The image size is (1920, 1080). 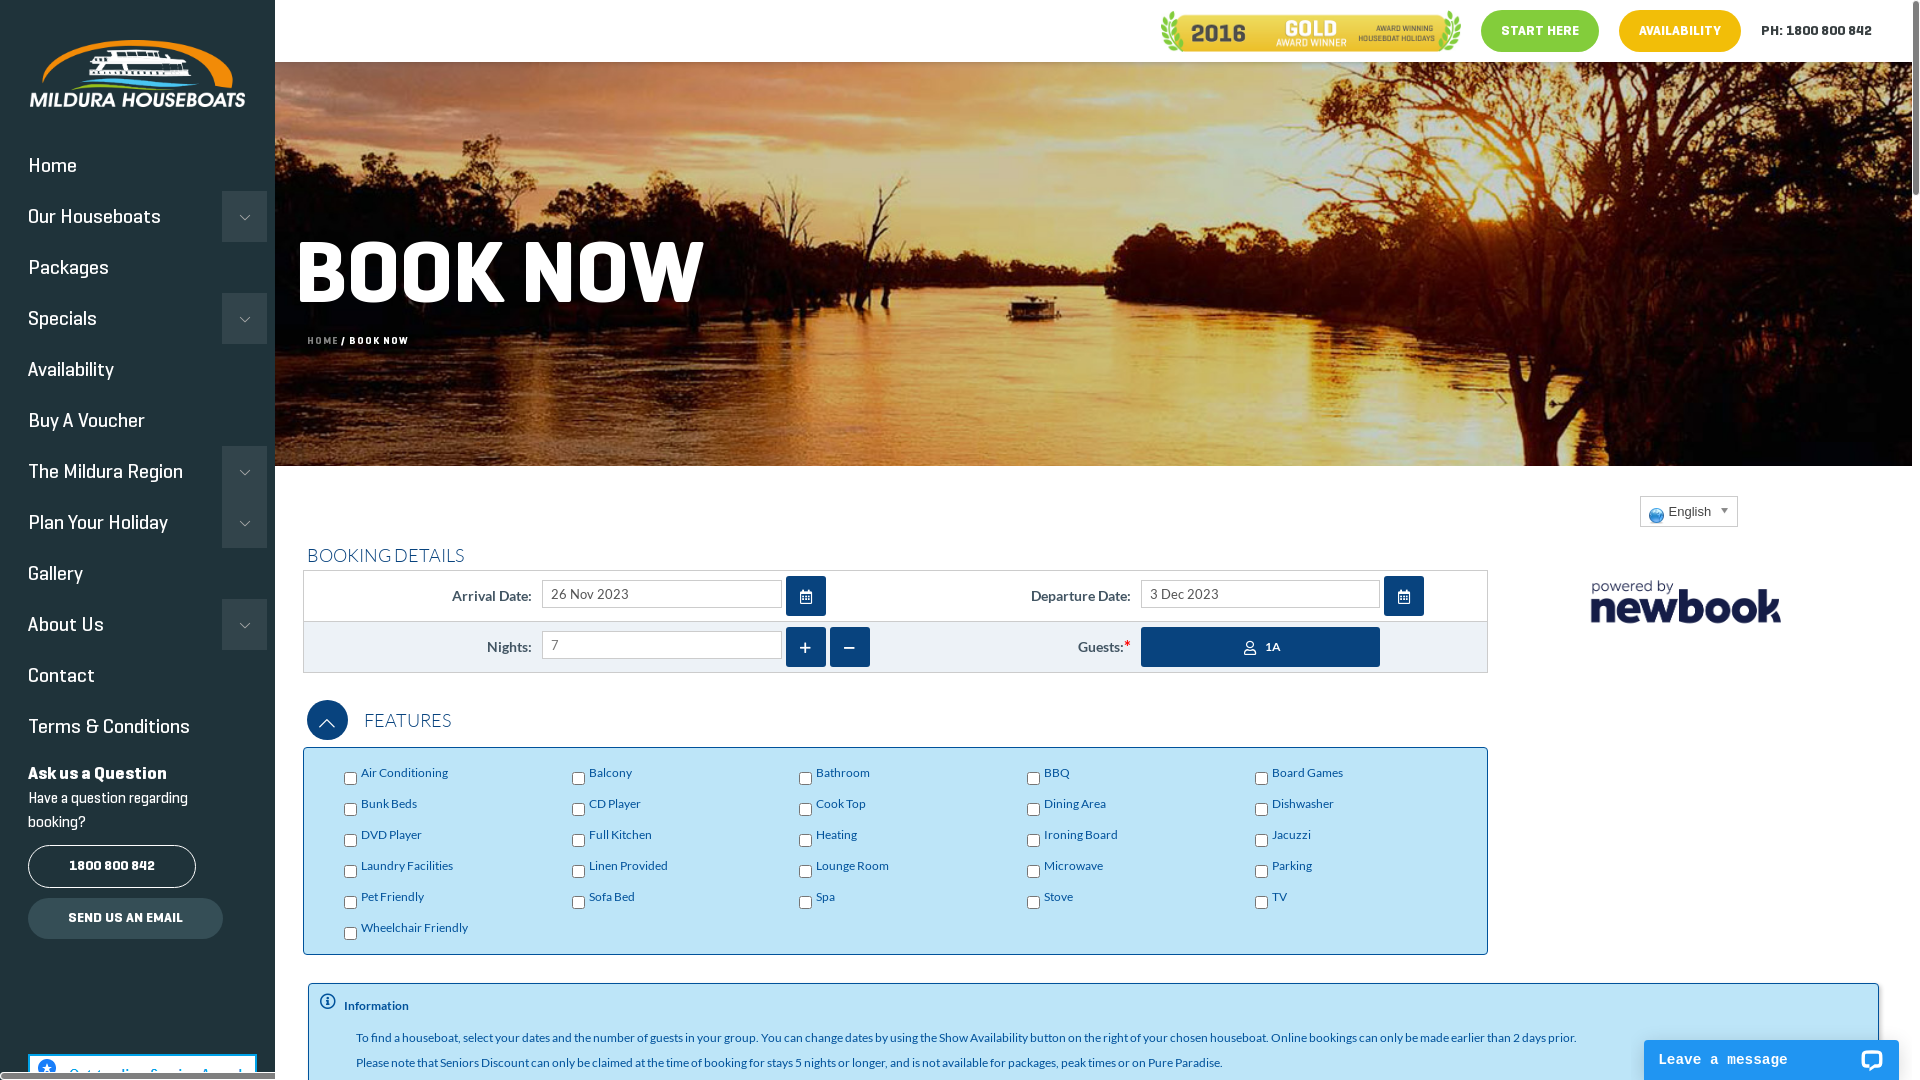 I want to click on HOME, so click(x=322, y=340).